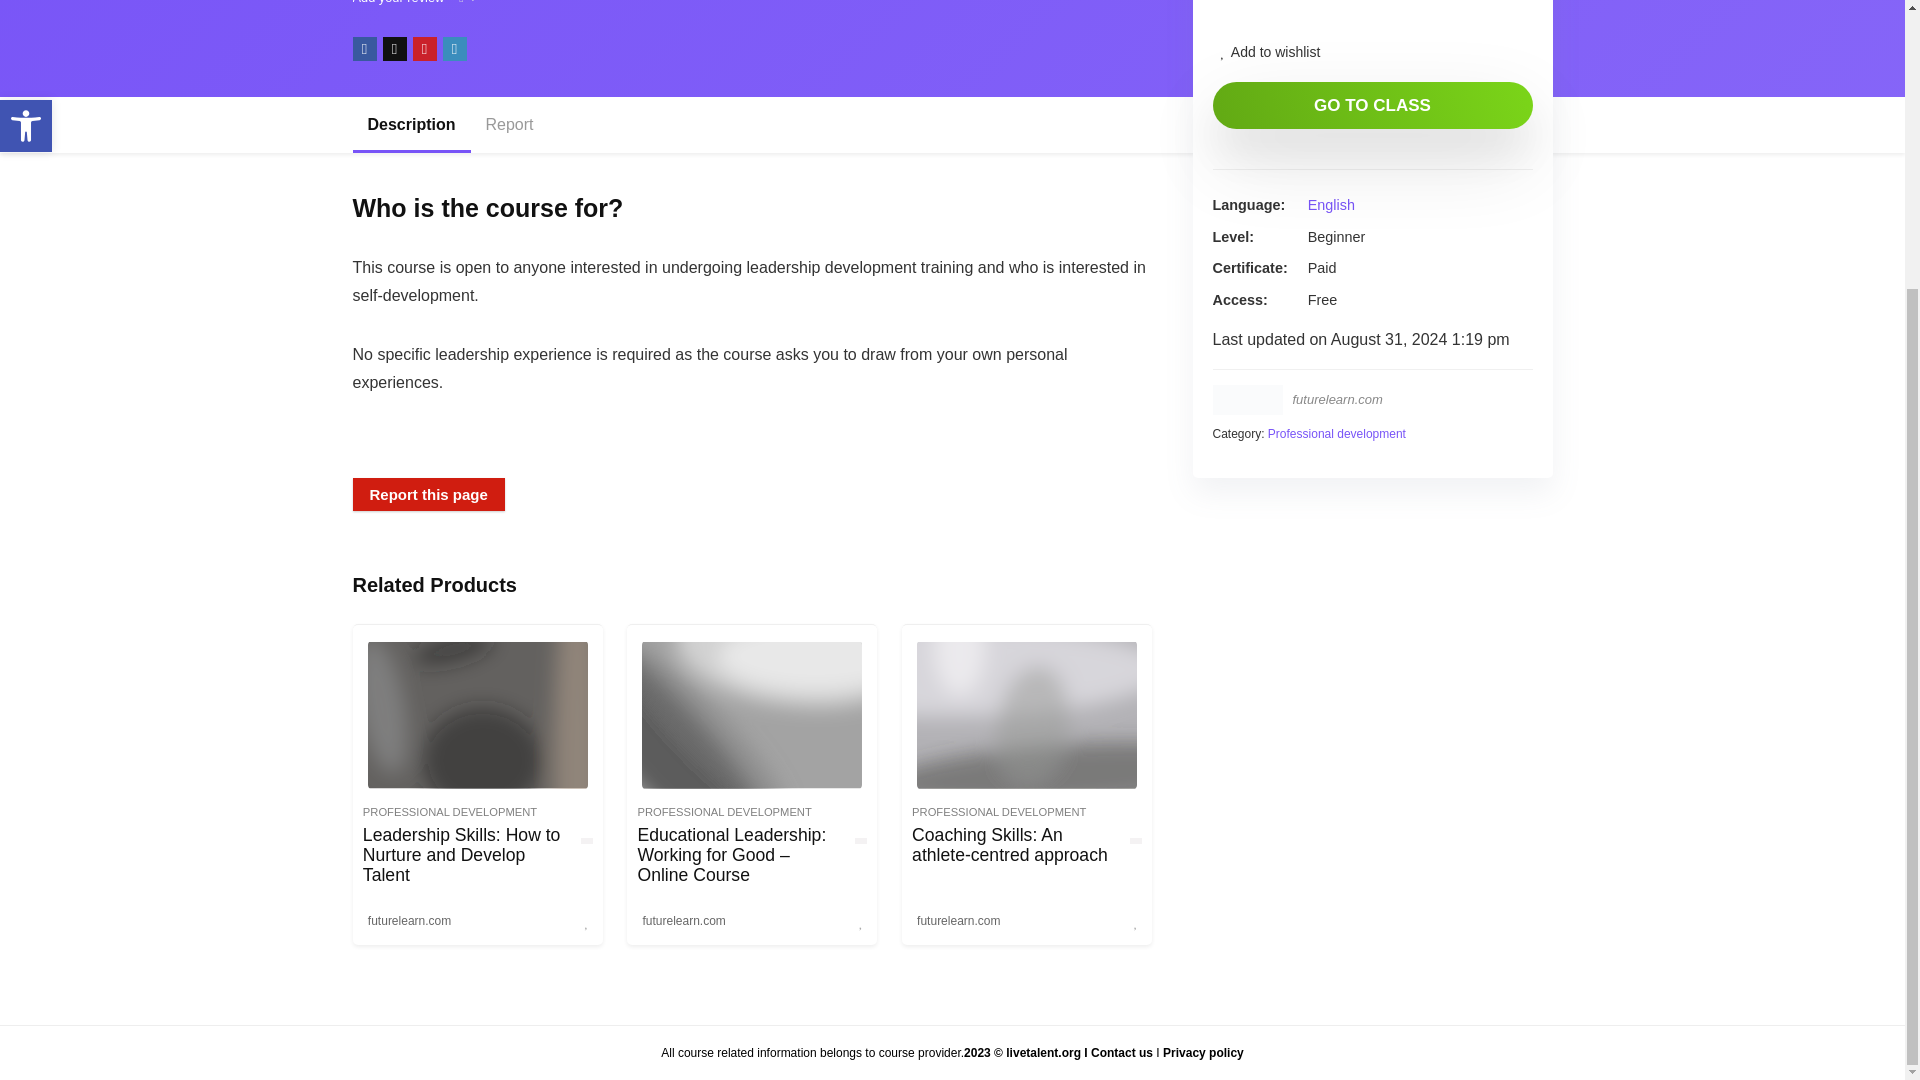 The height and width of the screenshot is (1080, 1920). Describe the element at coordinates (397, 2) in the screenshot. I see `Add your review` at that location.